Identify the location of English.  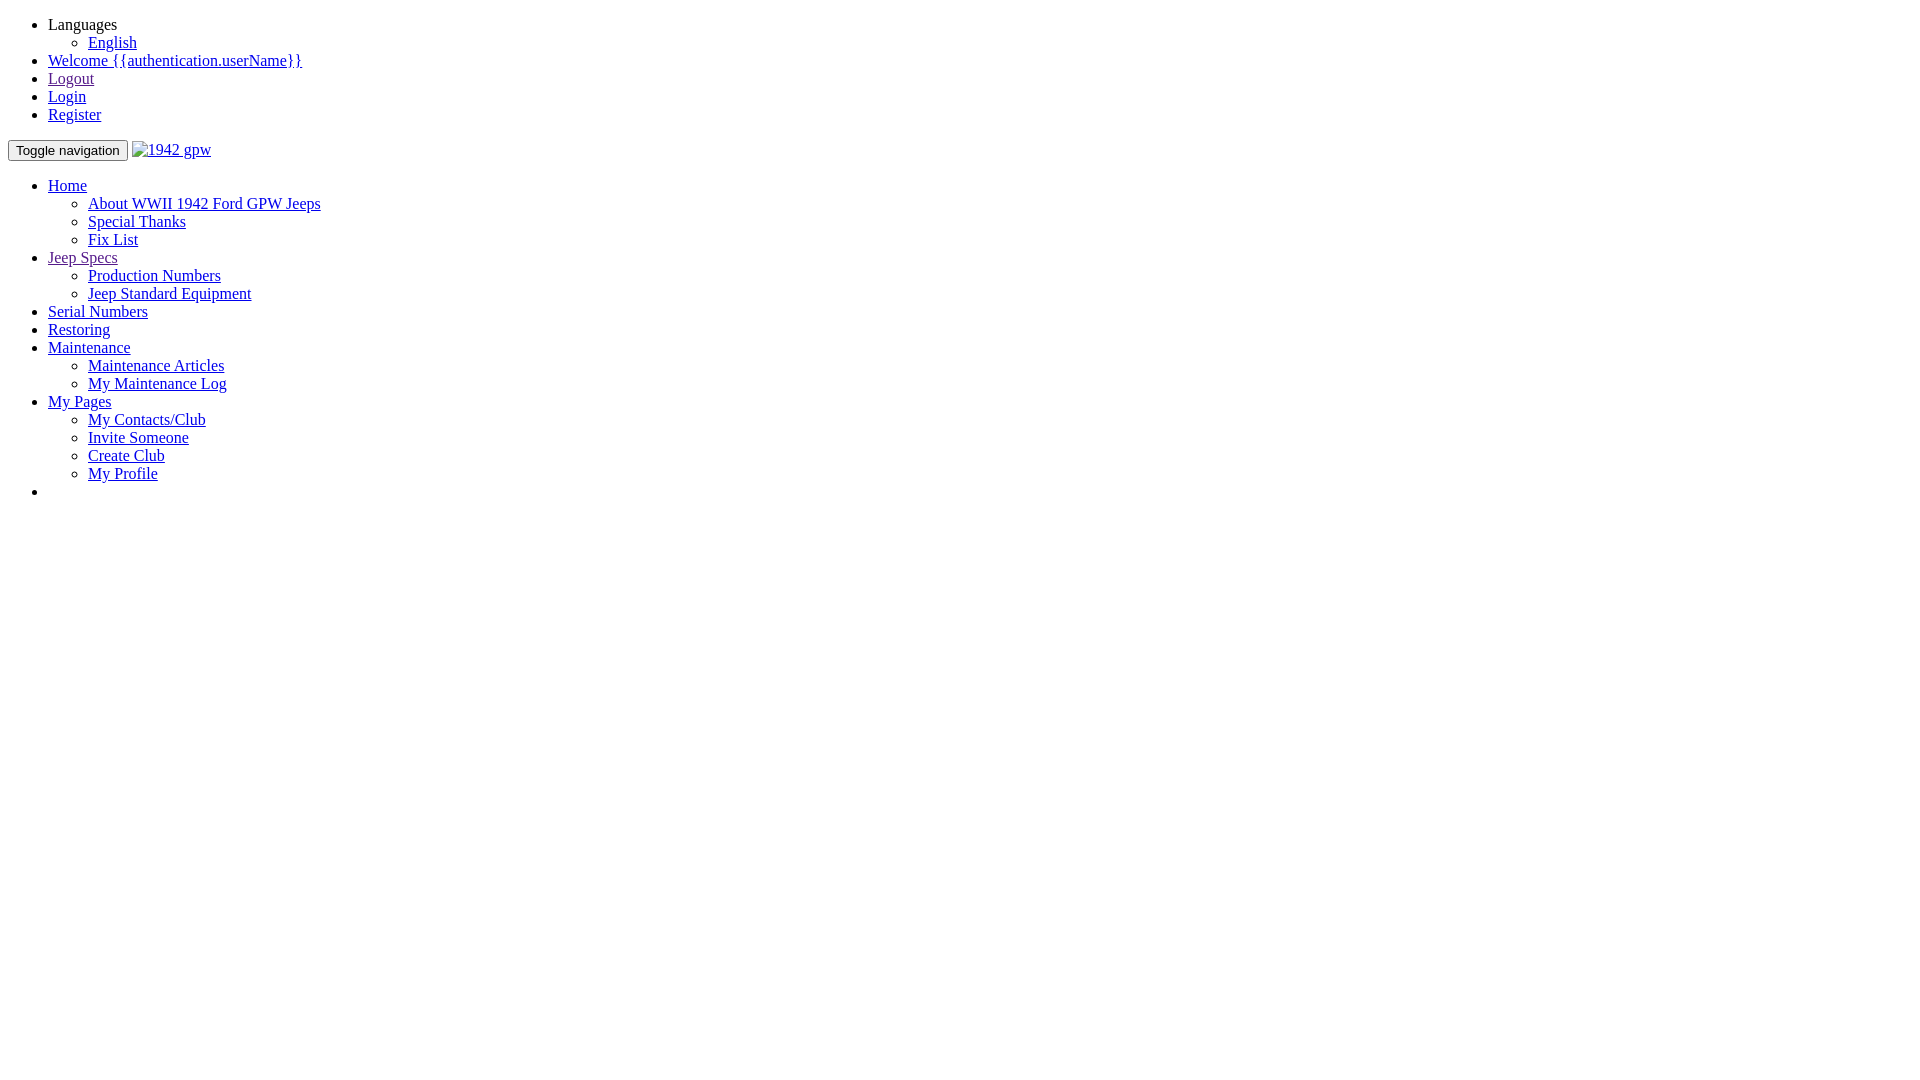
(112, 42).